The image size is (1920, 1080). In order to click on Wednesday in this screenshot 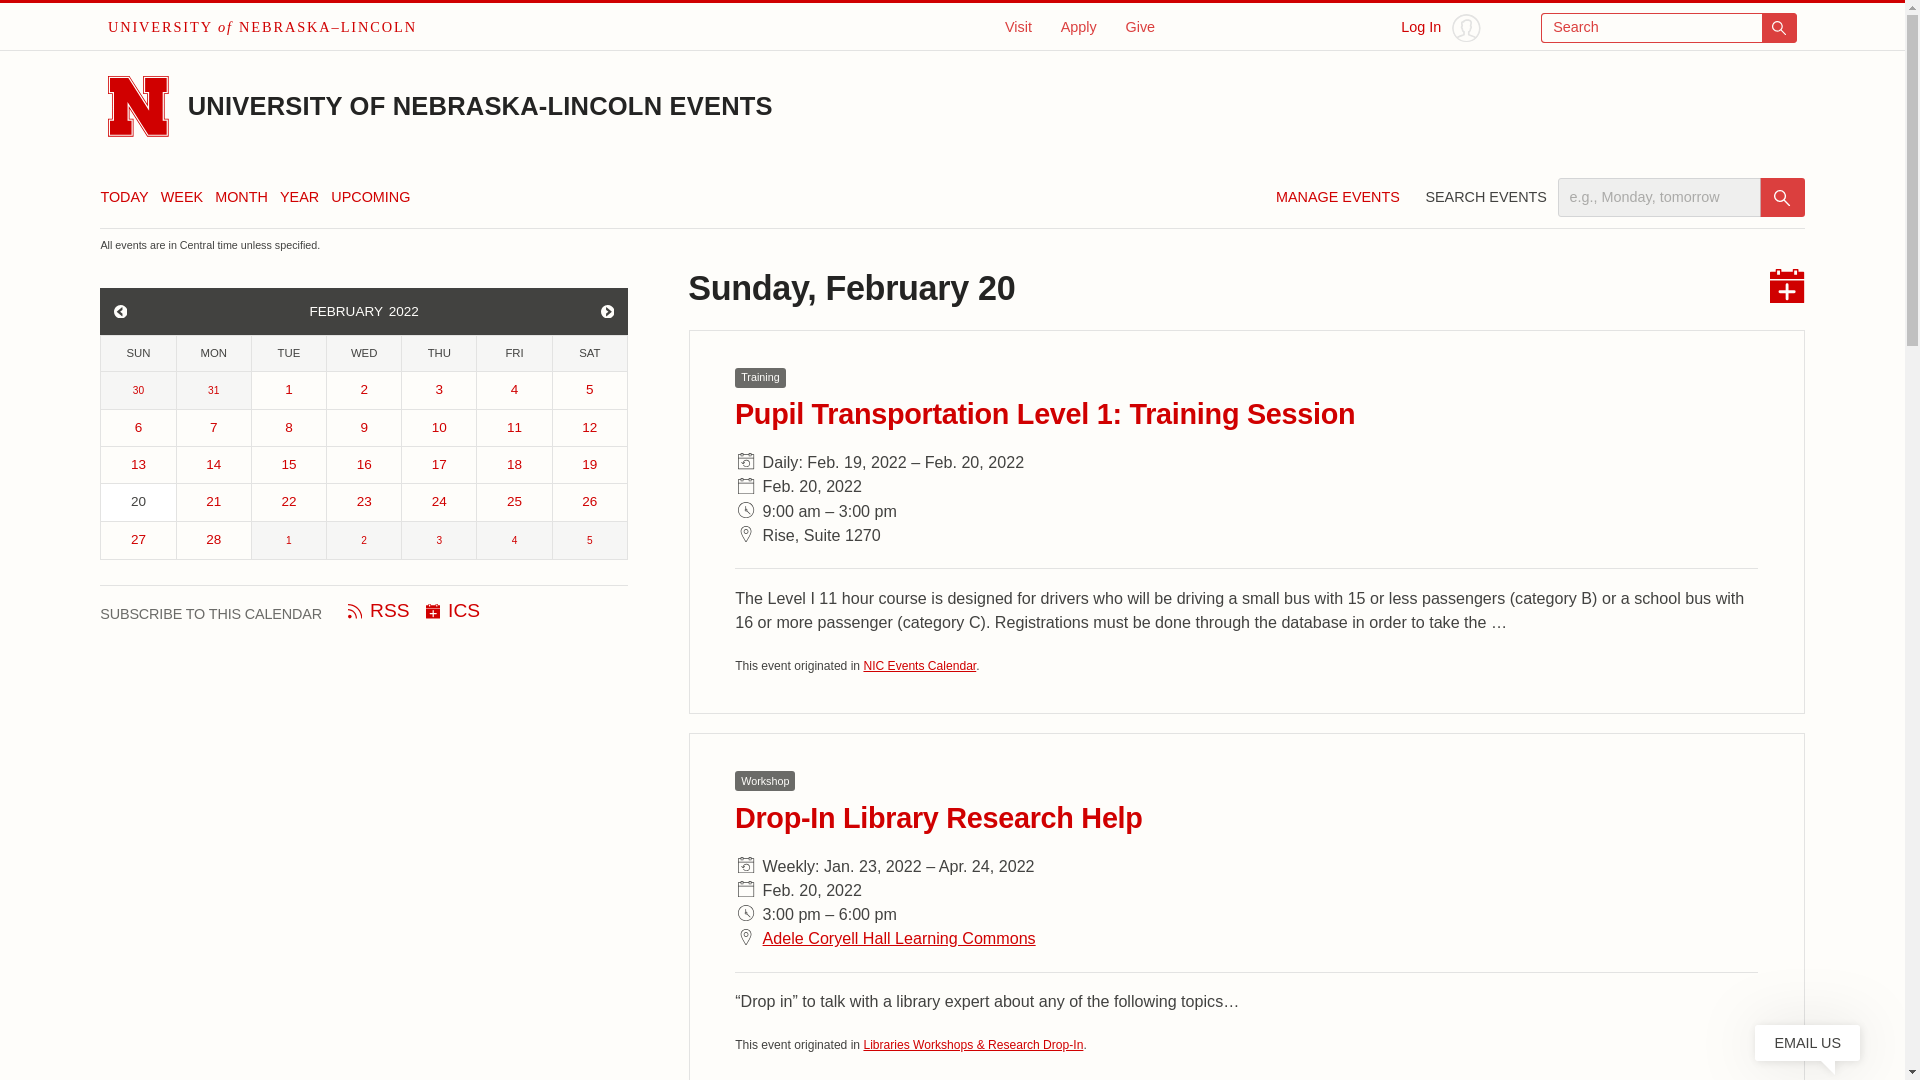, I will do `click(364, 353)`.